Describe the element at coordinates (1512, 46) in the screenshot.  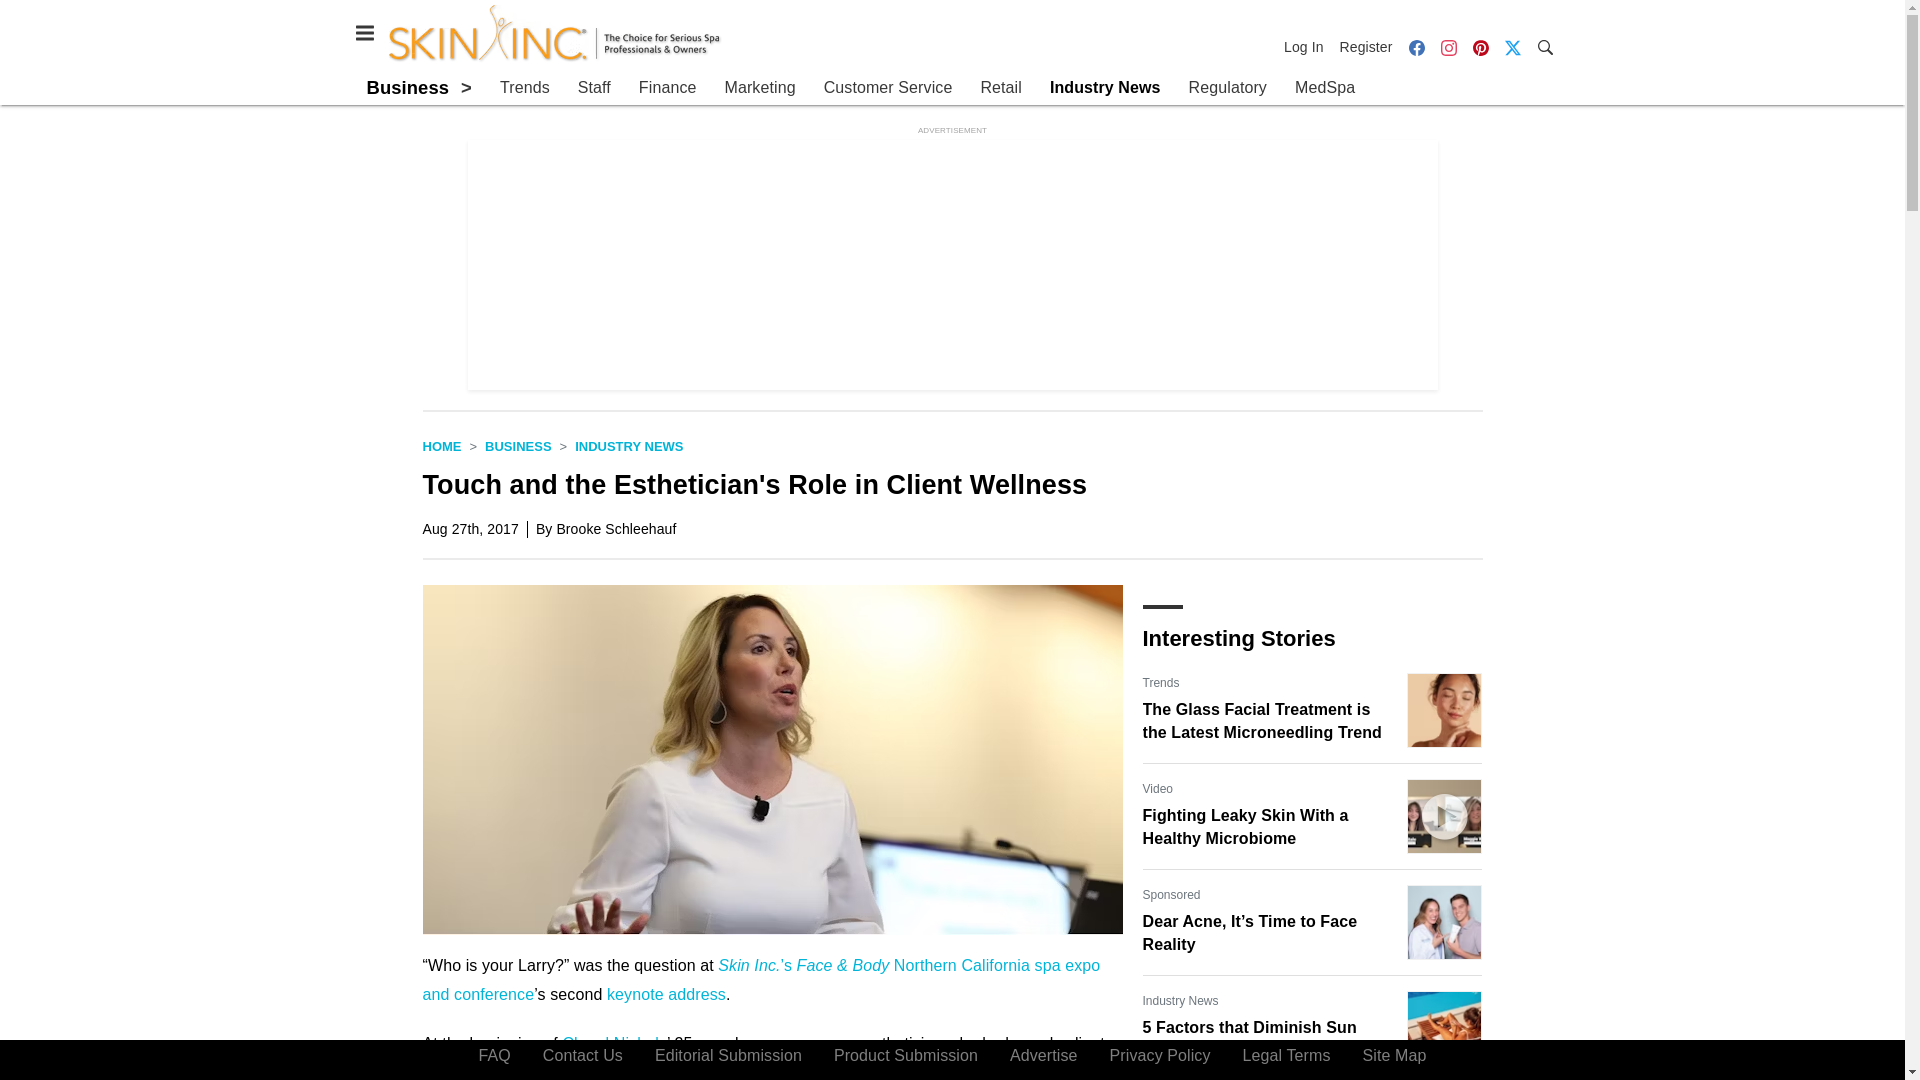
I see `Twitter X icon` at that location.